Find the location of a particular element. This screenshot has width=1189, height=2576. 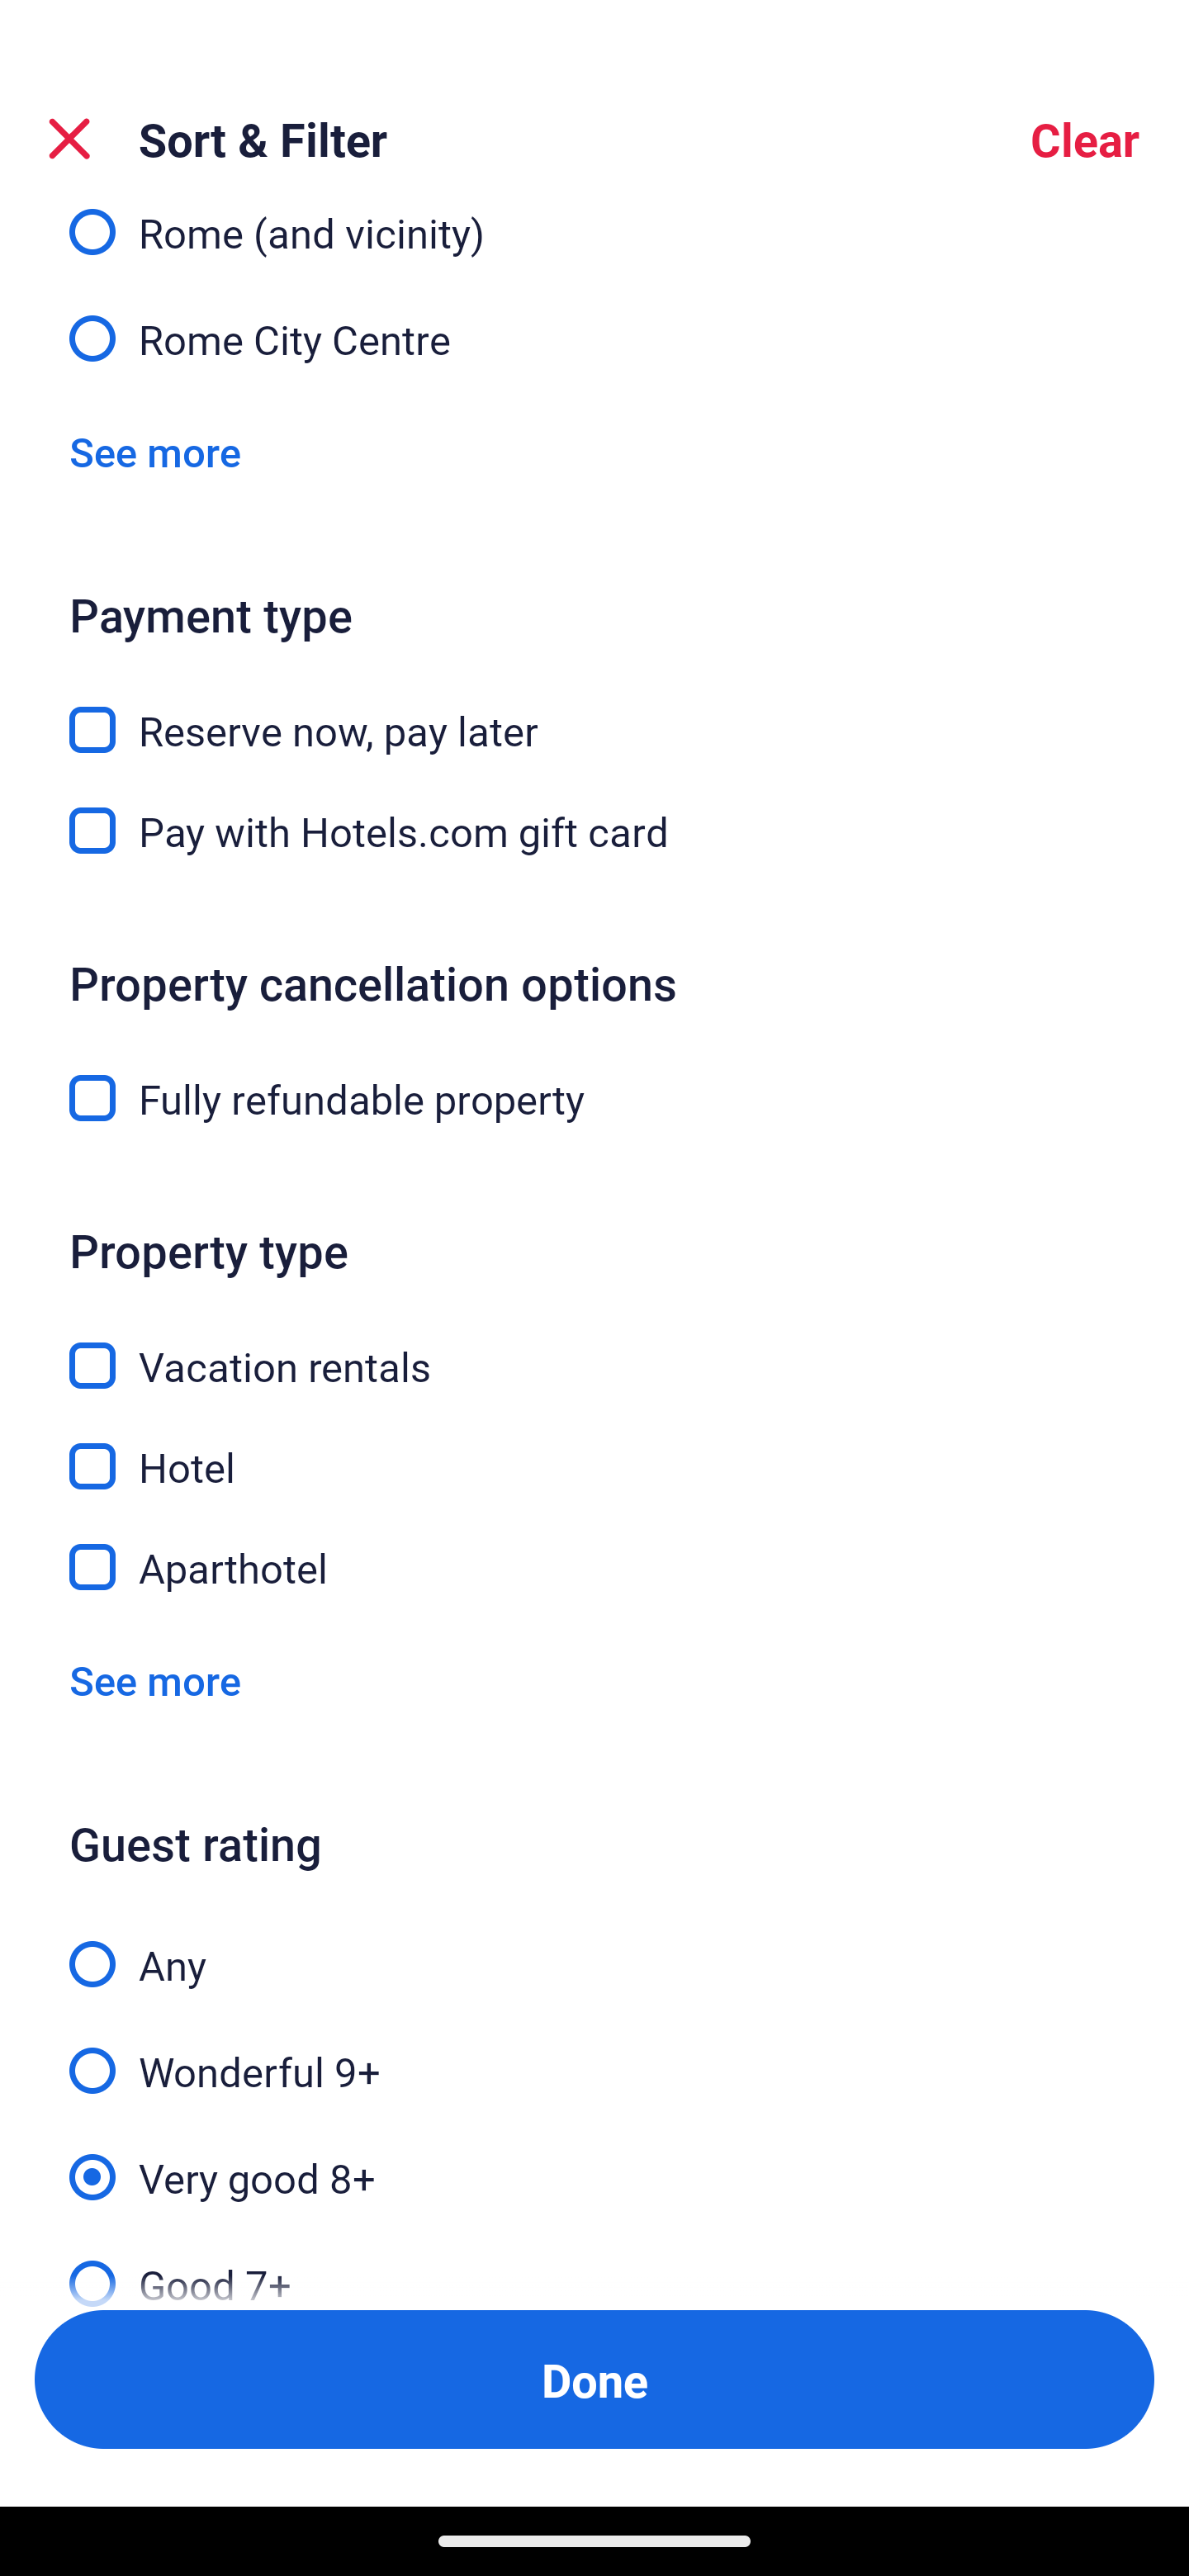

Any is located at coordinates (594, 1946).